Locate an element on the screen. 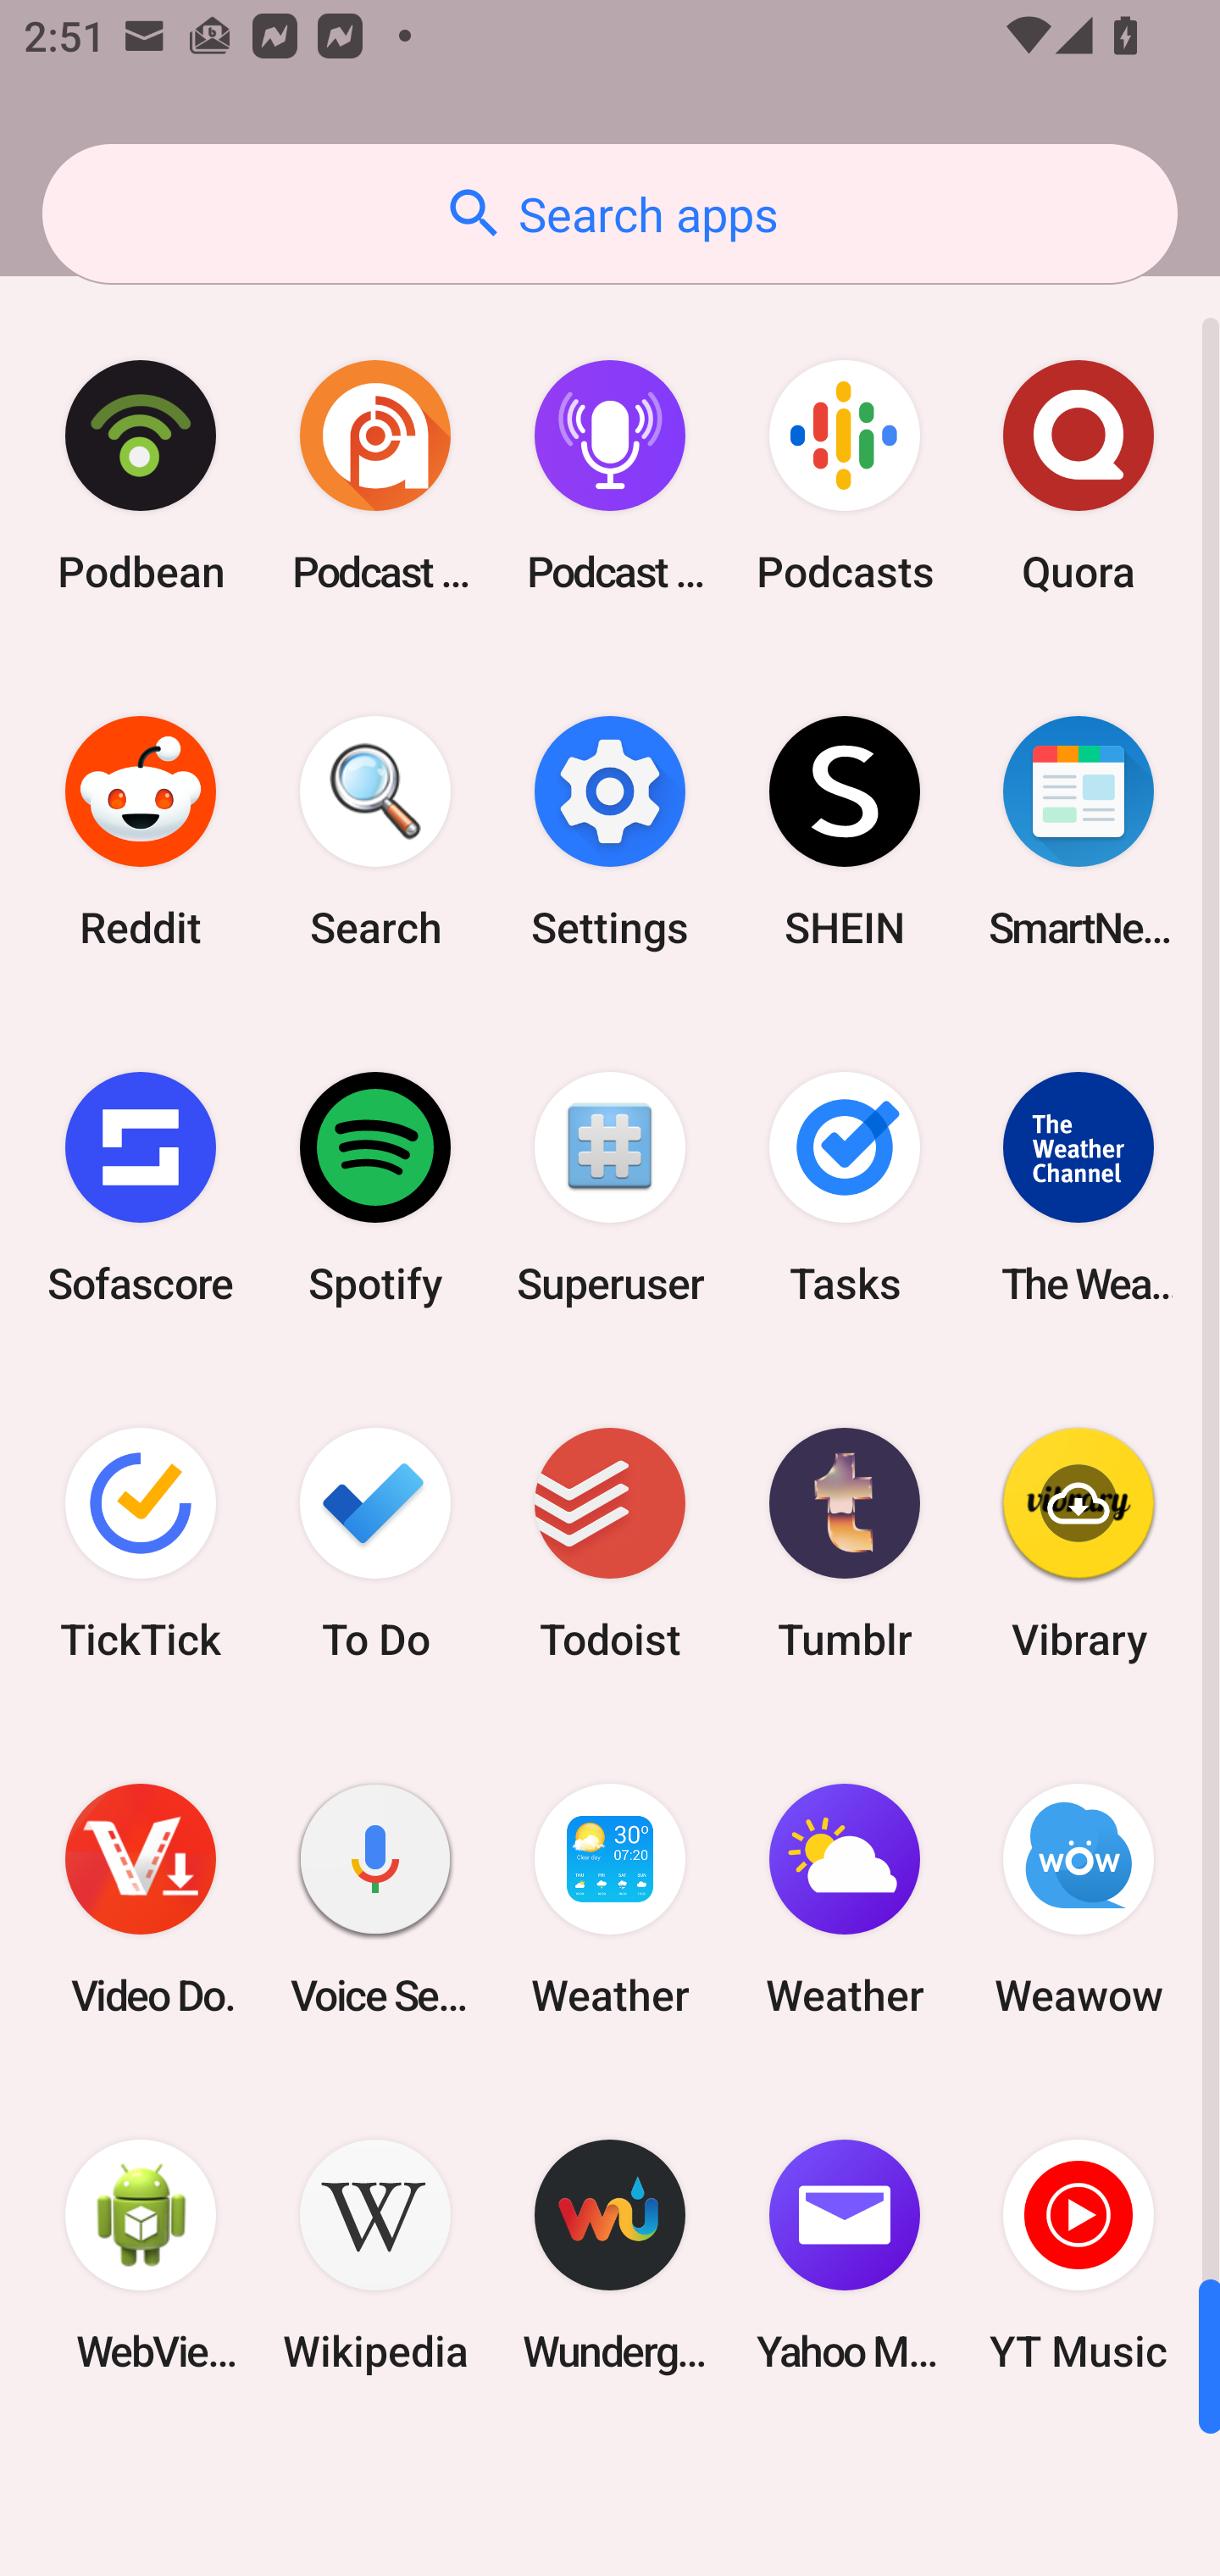  TickTick is located at coordinates (141, 1542).